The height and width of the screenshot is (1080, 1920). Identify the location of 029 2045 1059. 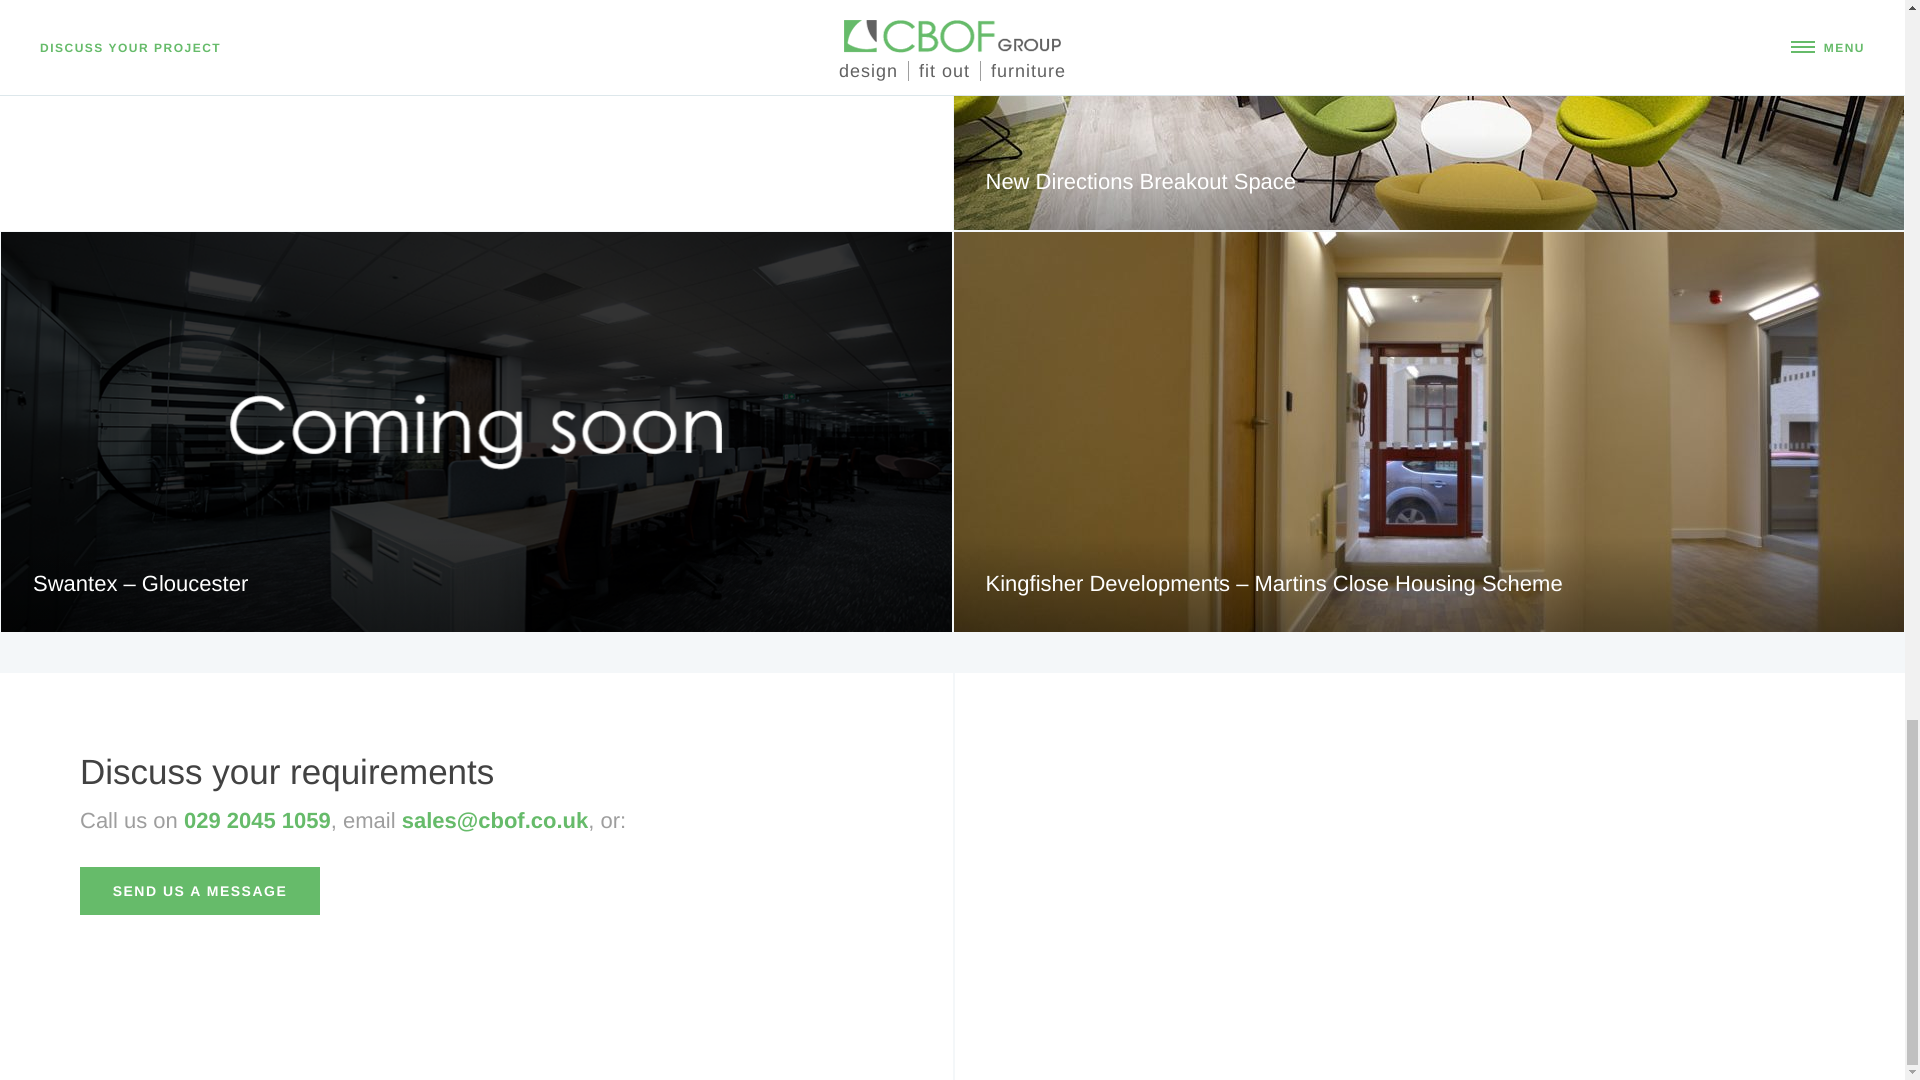
(257, 820).